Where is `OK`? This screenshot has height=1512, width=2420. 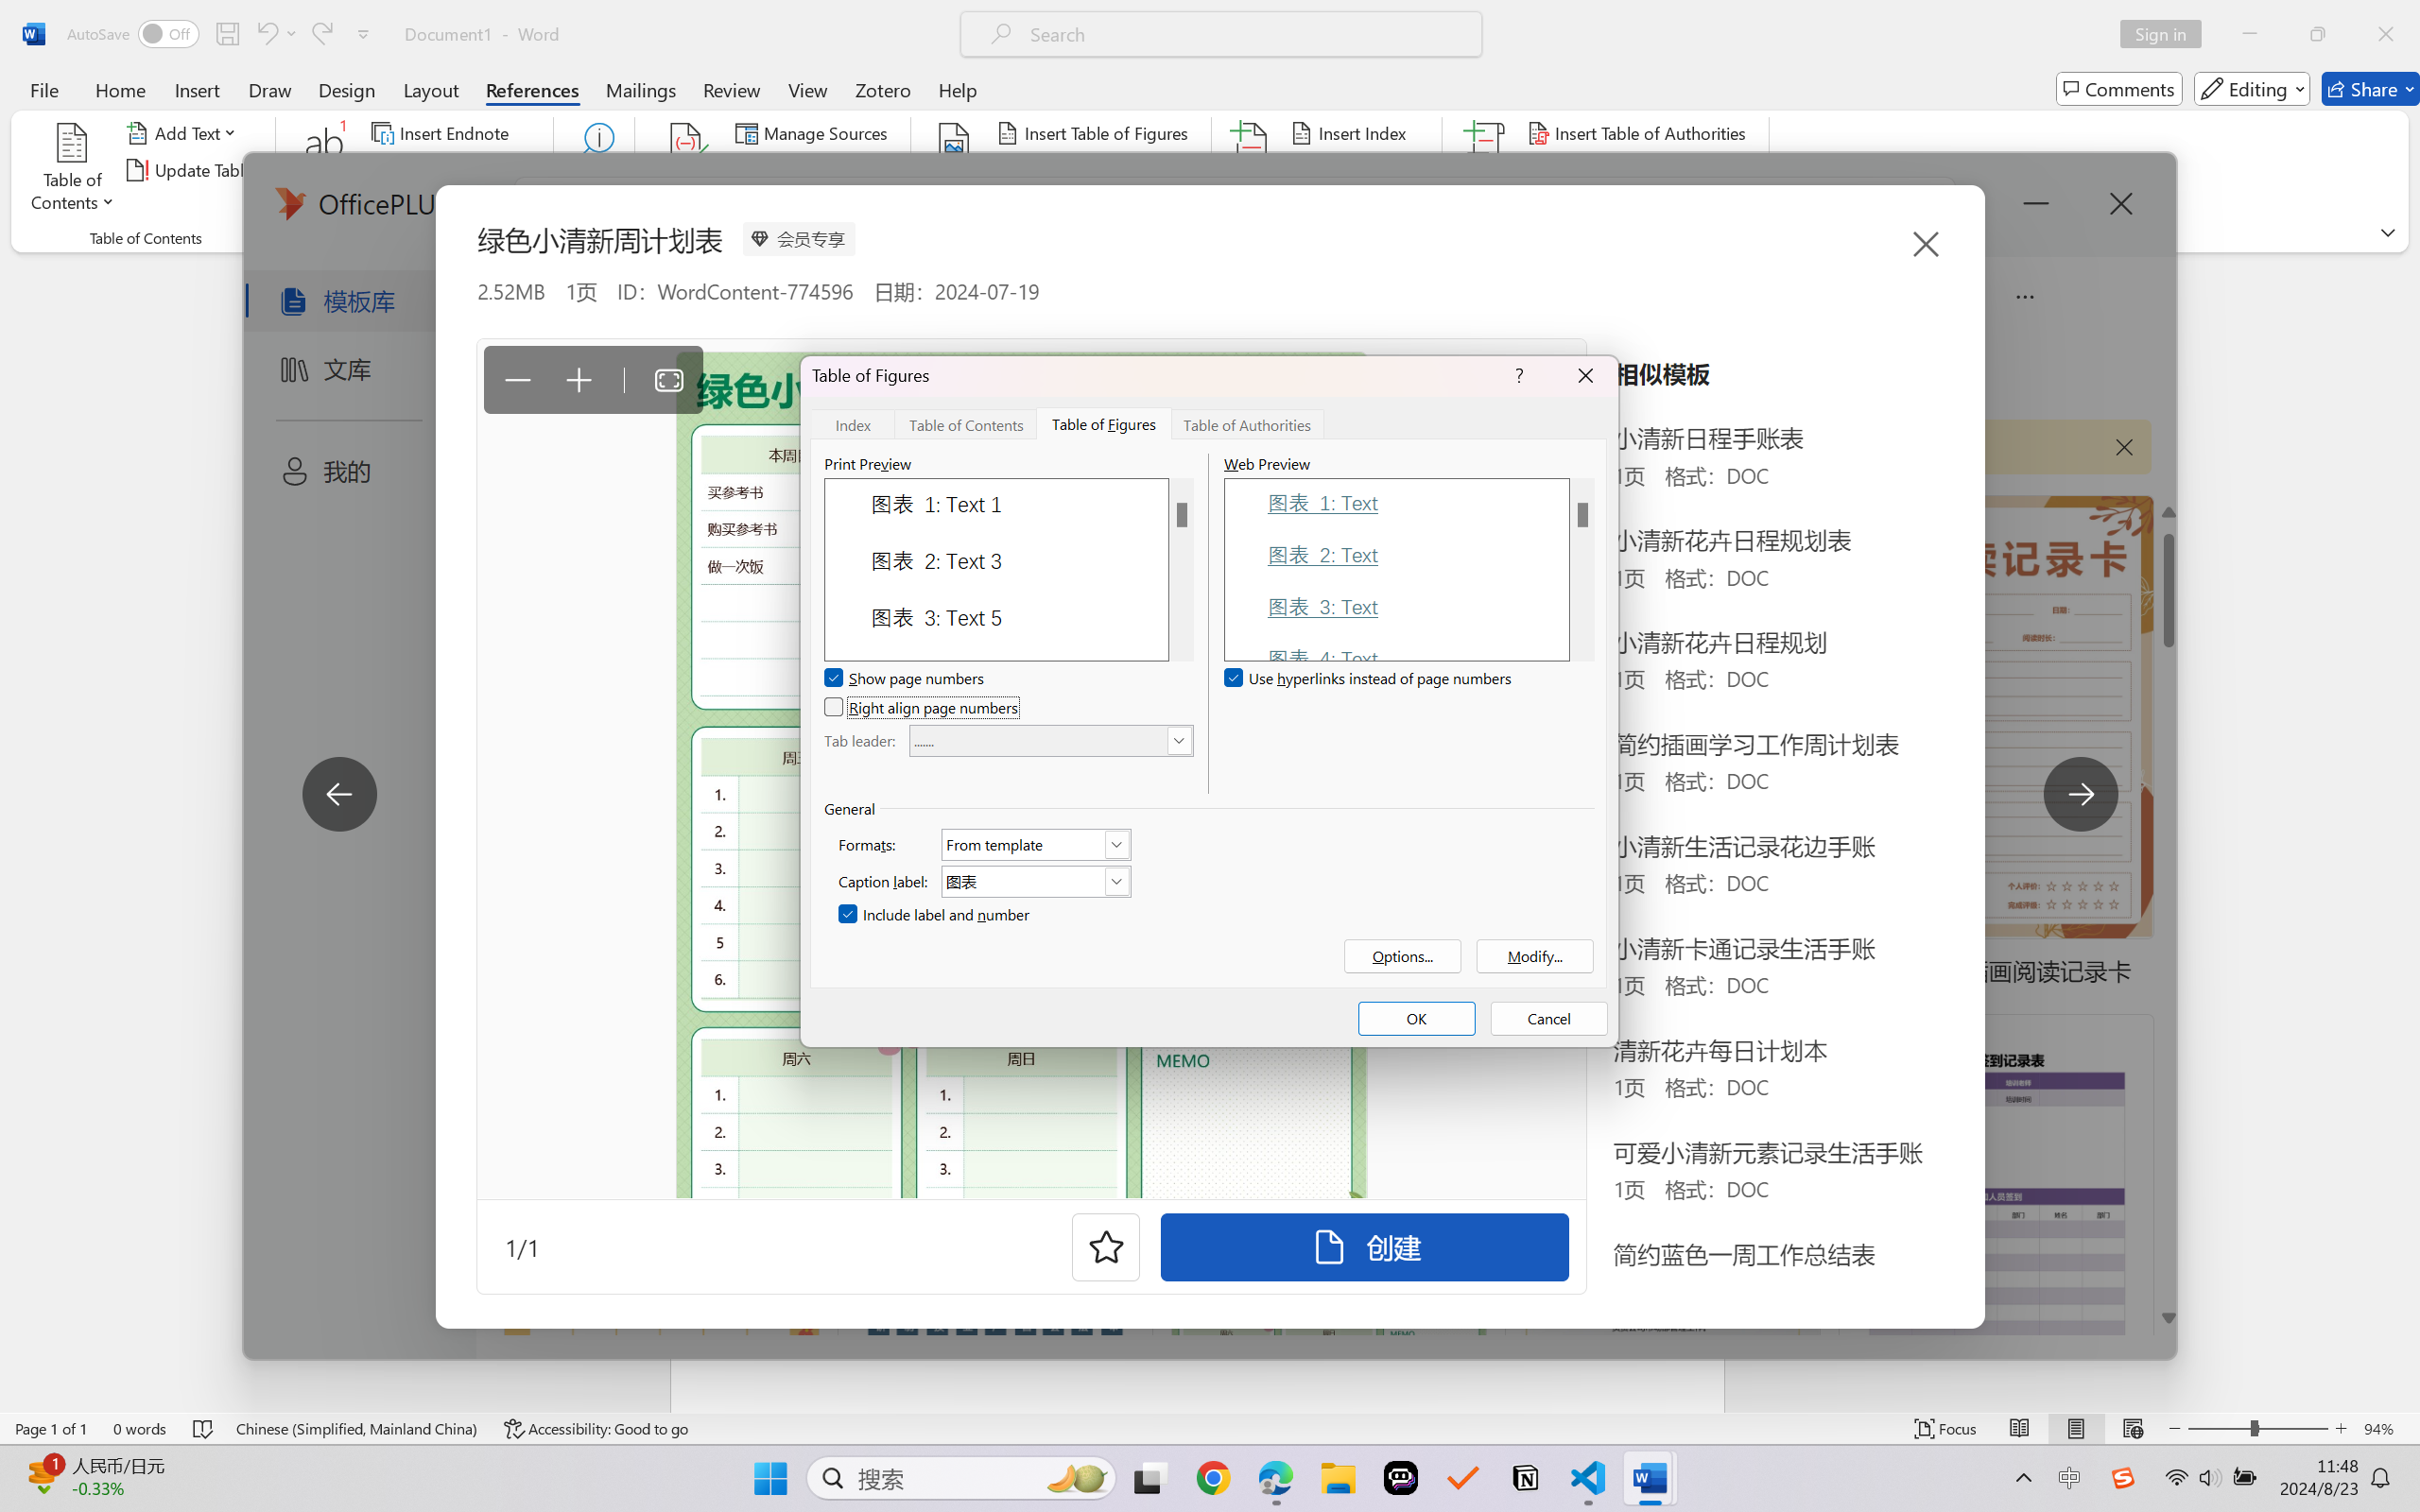
OK is located at coordinates (1416, 1019).